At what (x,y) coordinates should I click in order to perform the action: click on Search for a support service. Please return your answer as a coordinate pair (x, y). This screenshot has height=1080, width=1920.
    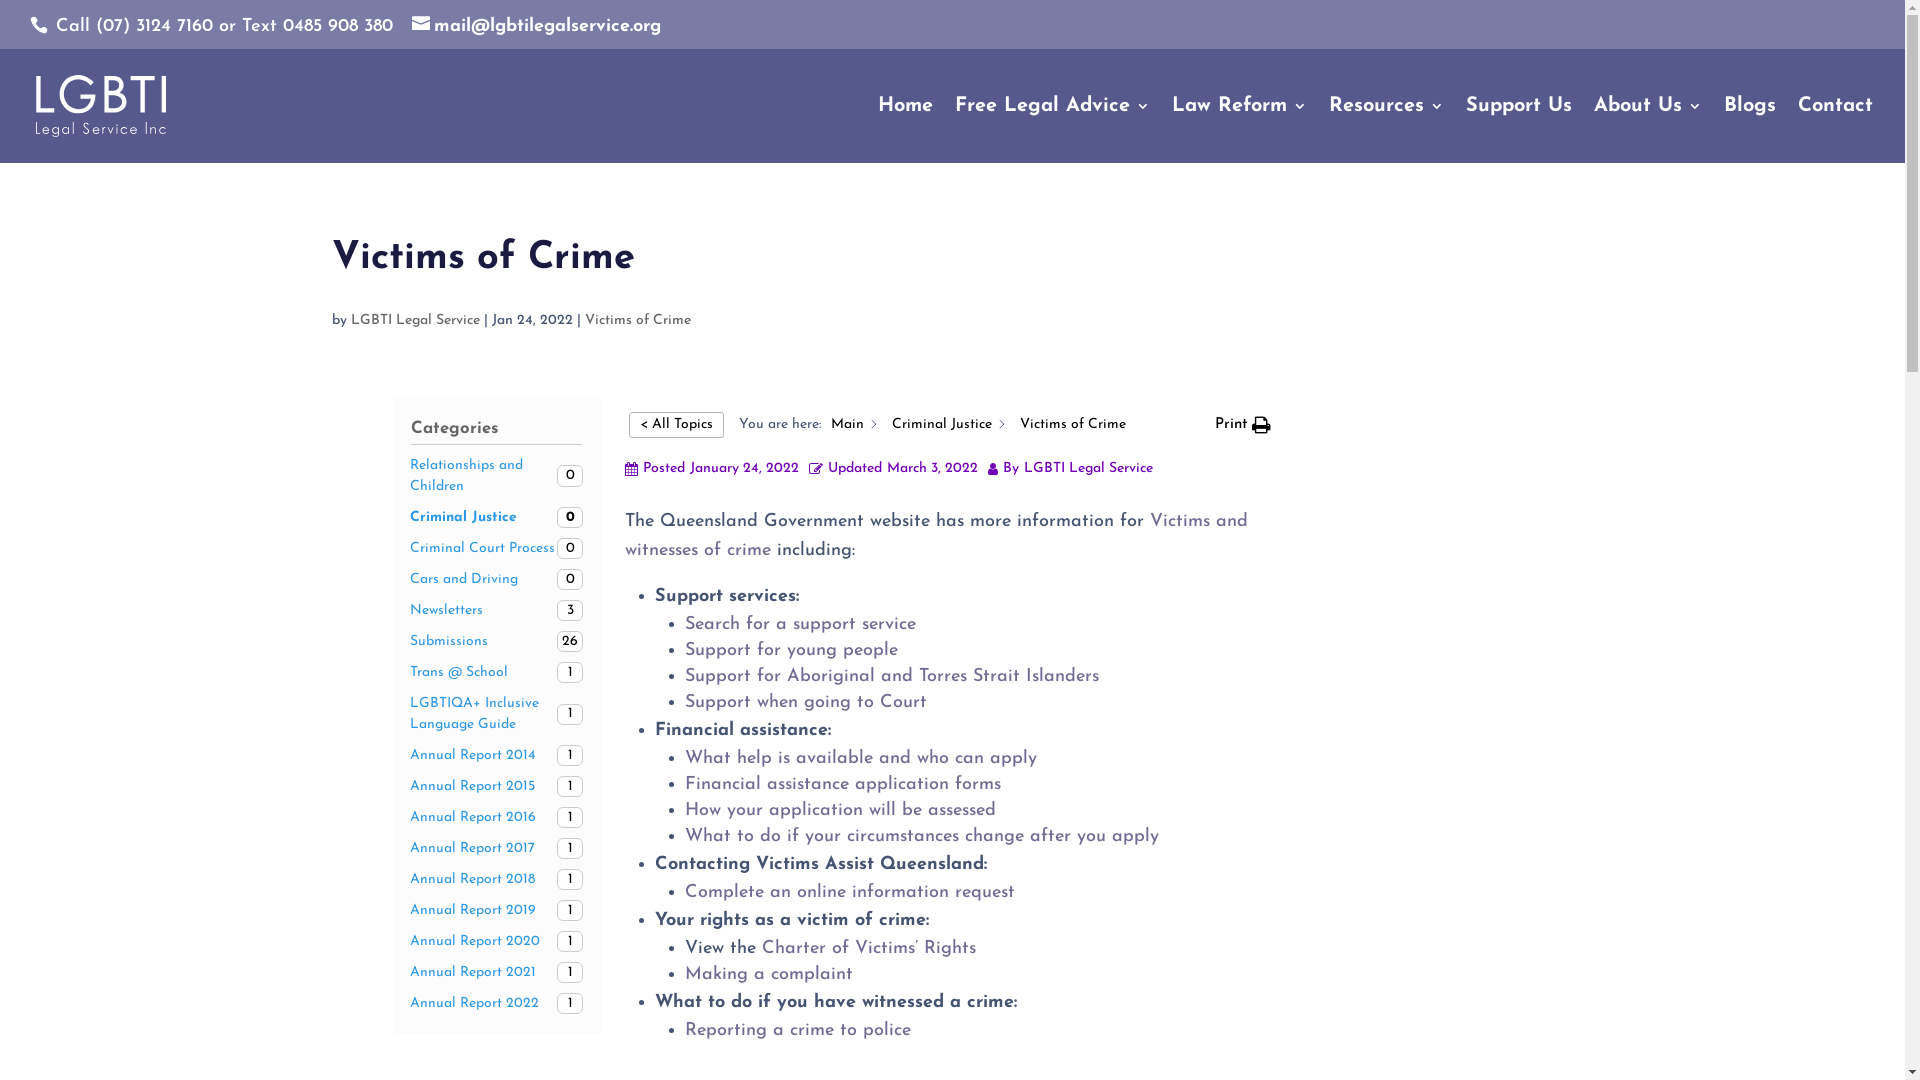
    Looking at the image, I should click on (800, 624).